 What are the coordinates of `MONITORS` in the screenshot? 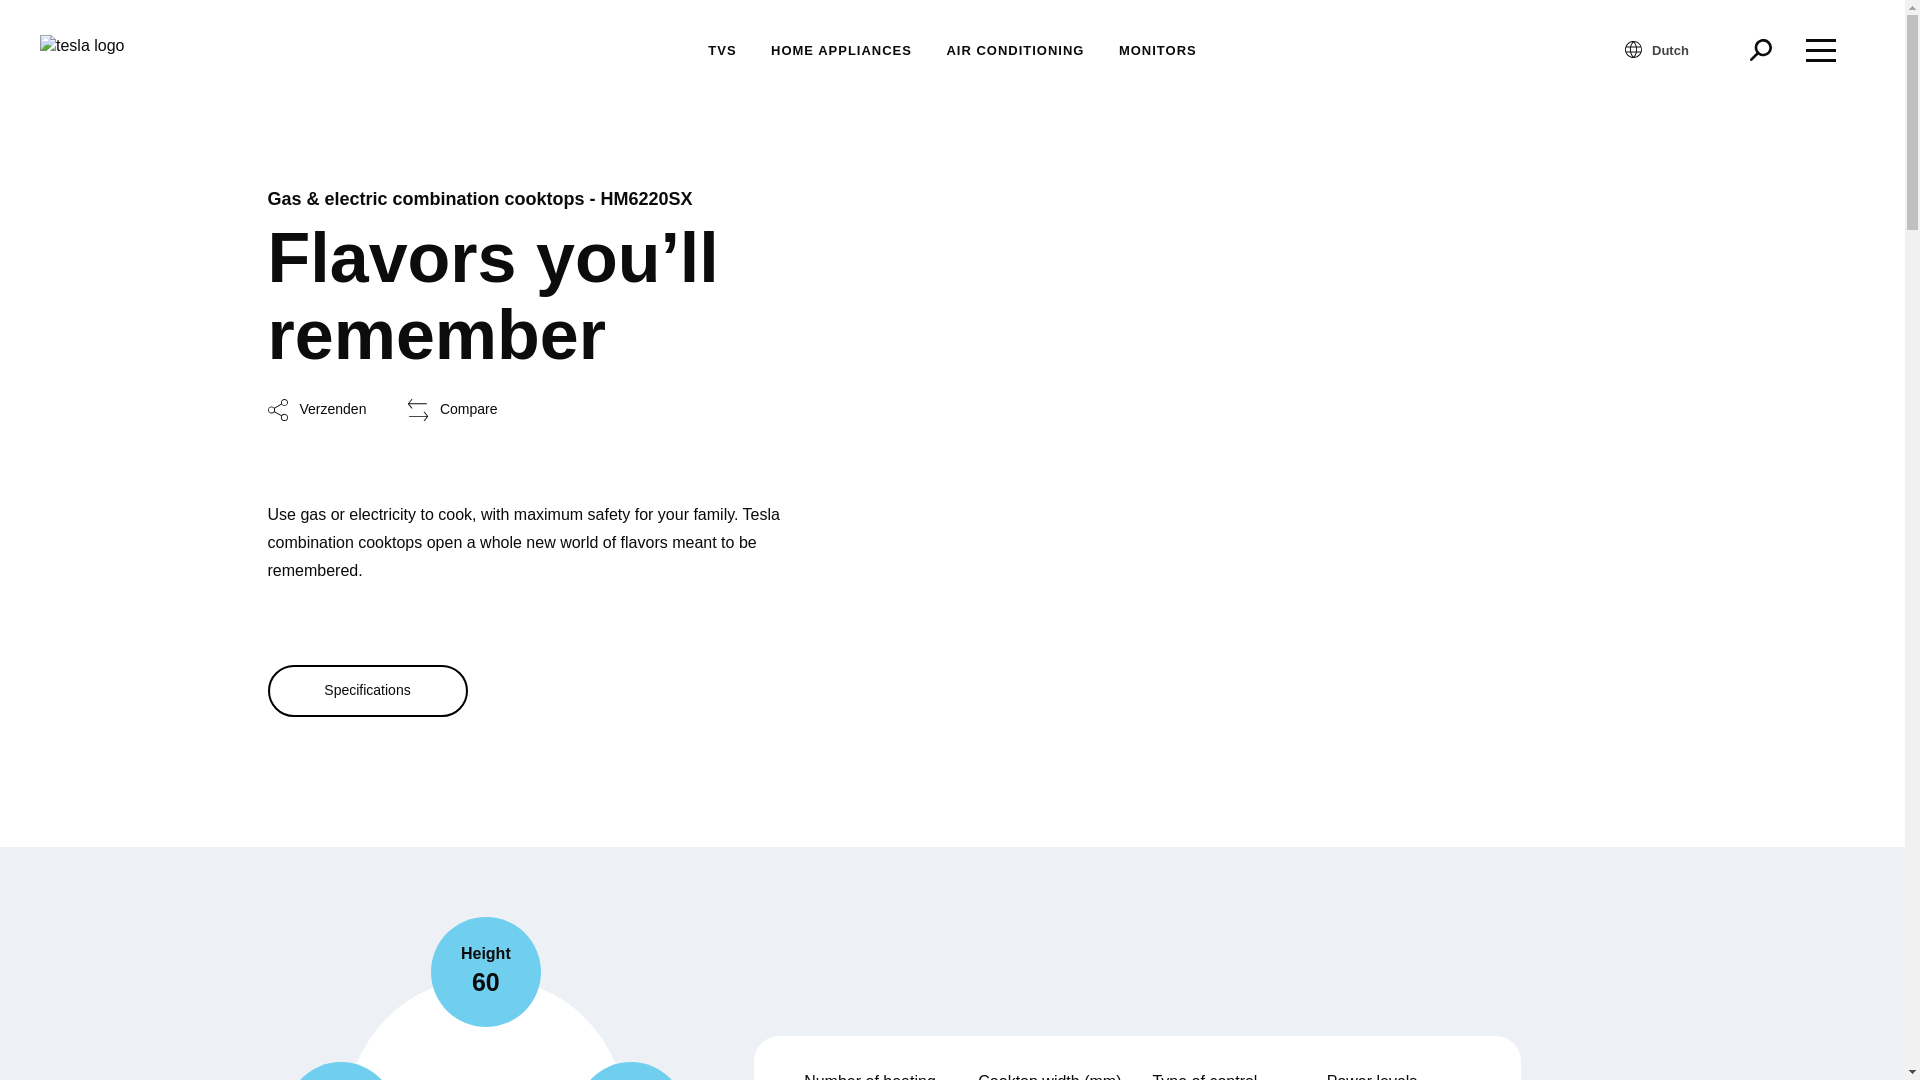 It's located at (1158, 50).